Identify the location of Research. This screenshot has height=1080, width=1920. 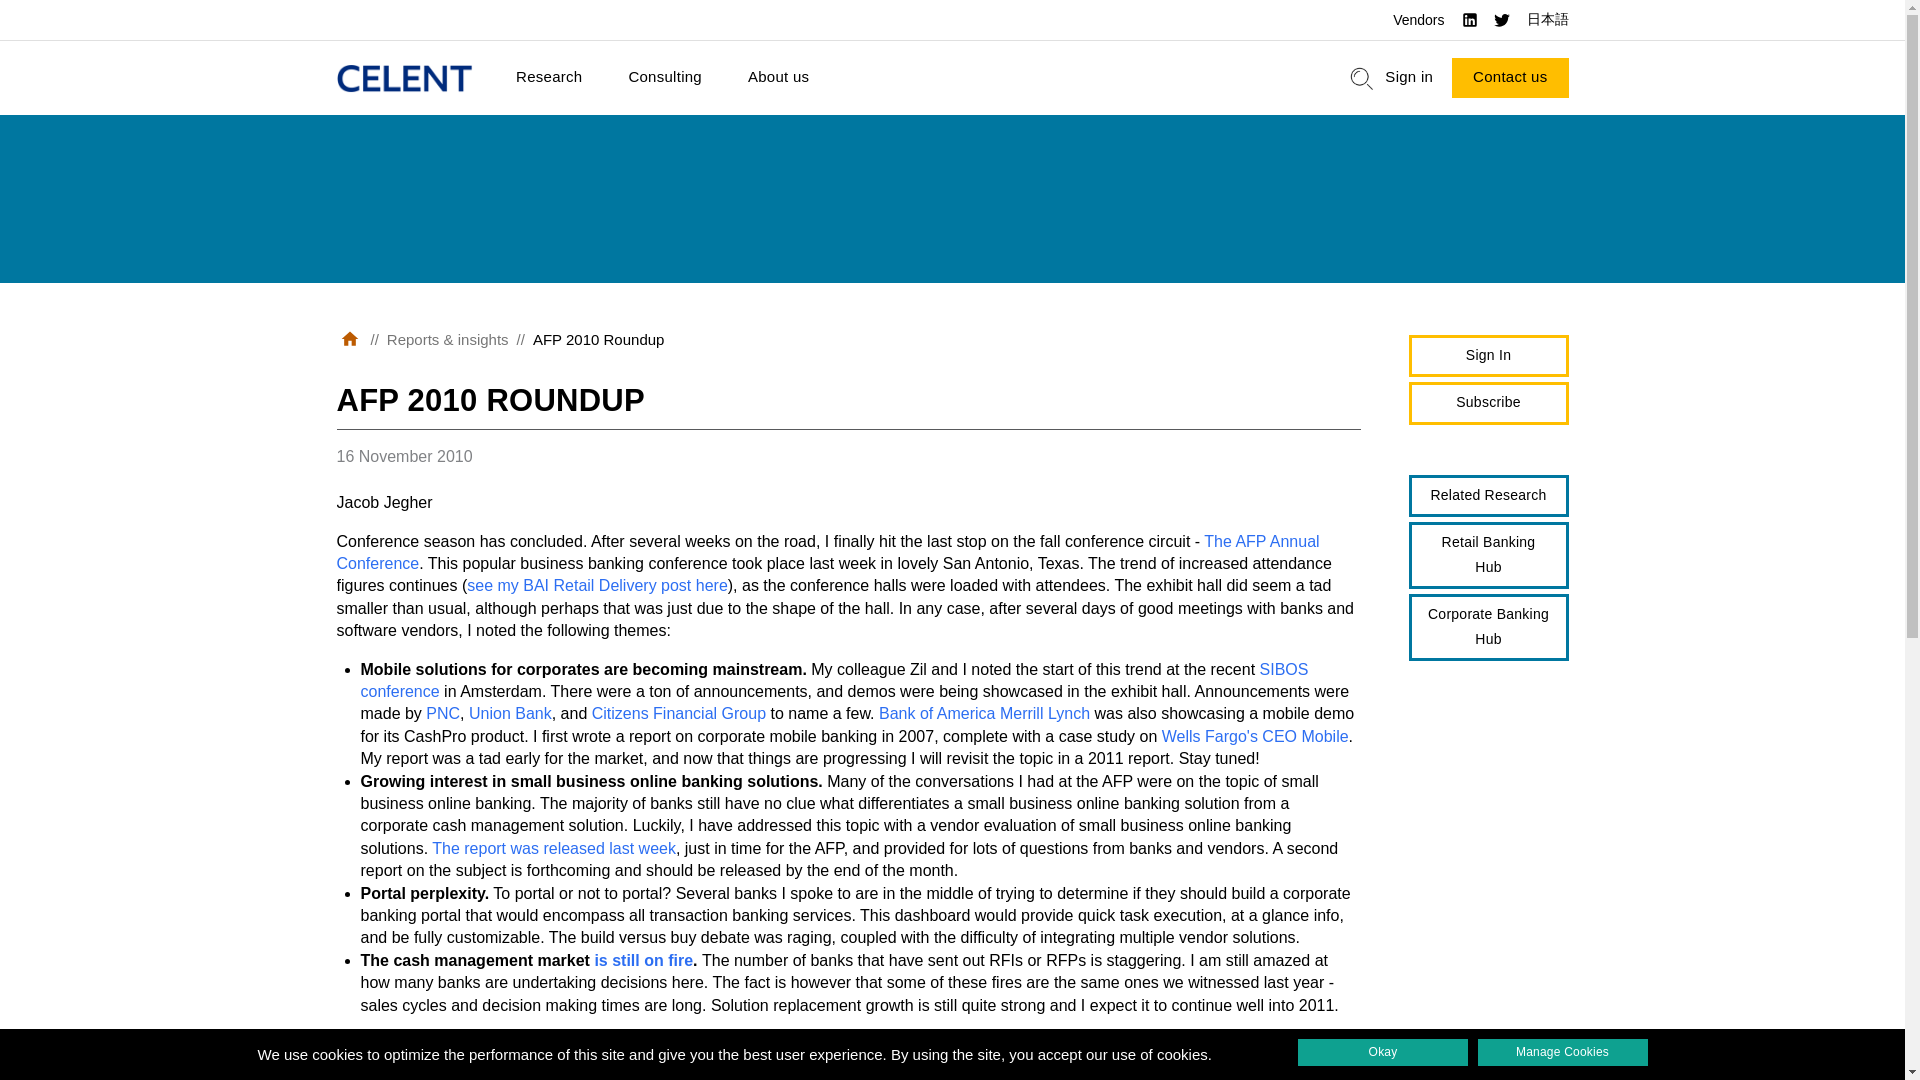
(548, 78).